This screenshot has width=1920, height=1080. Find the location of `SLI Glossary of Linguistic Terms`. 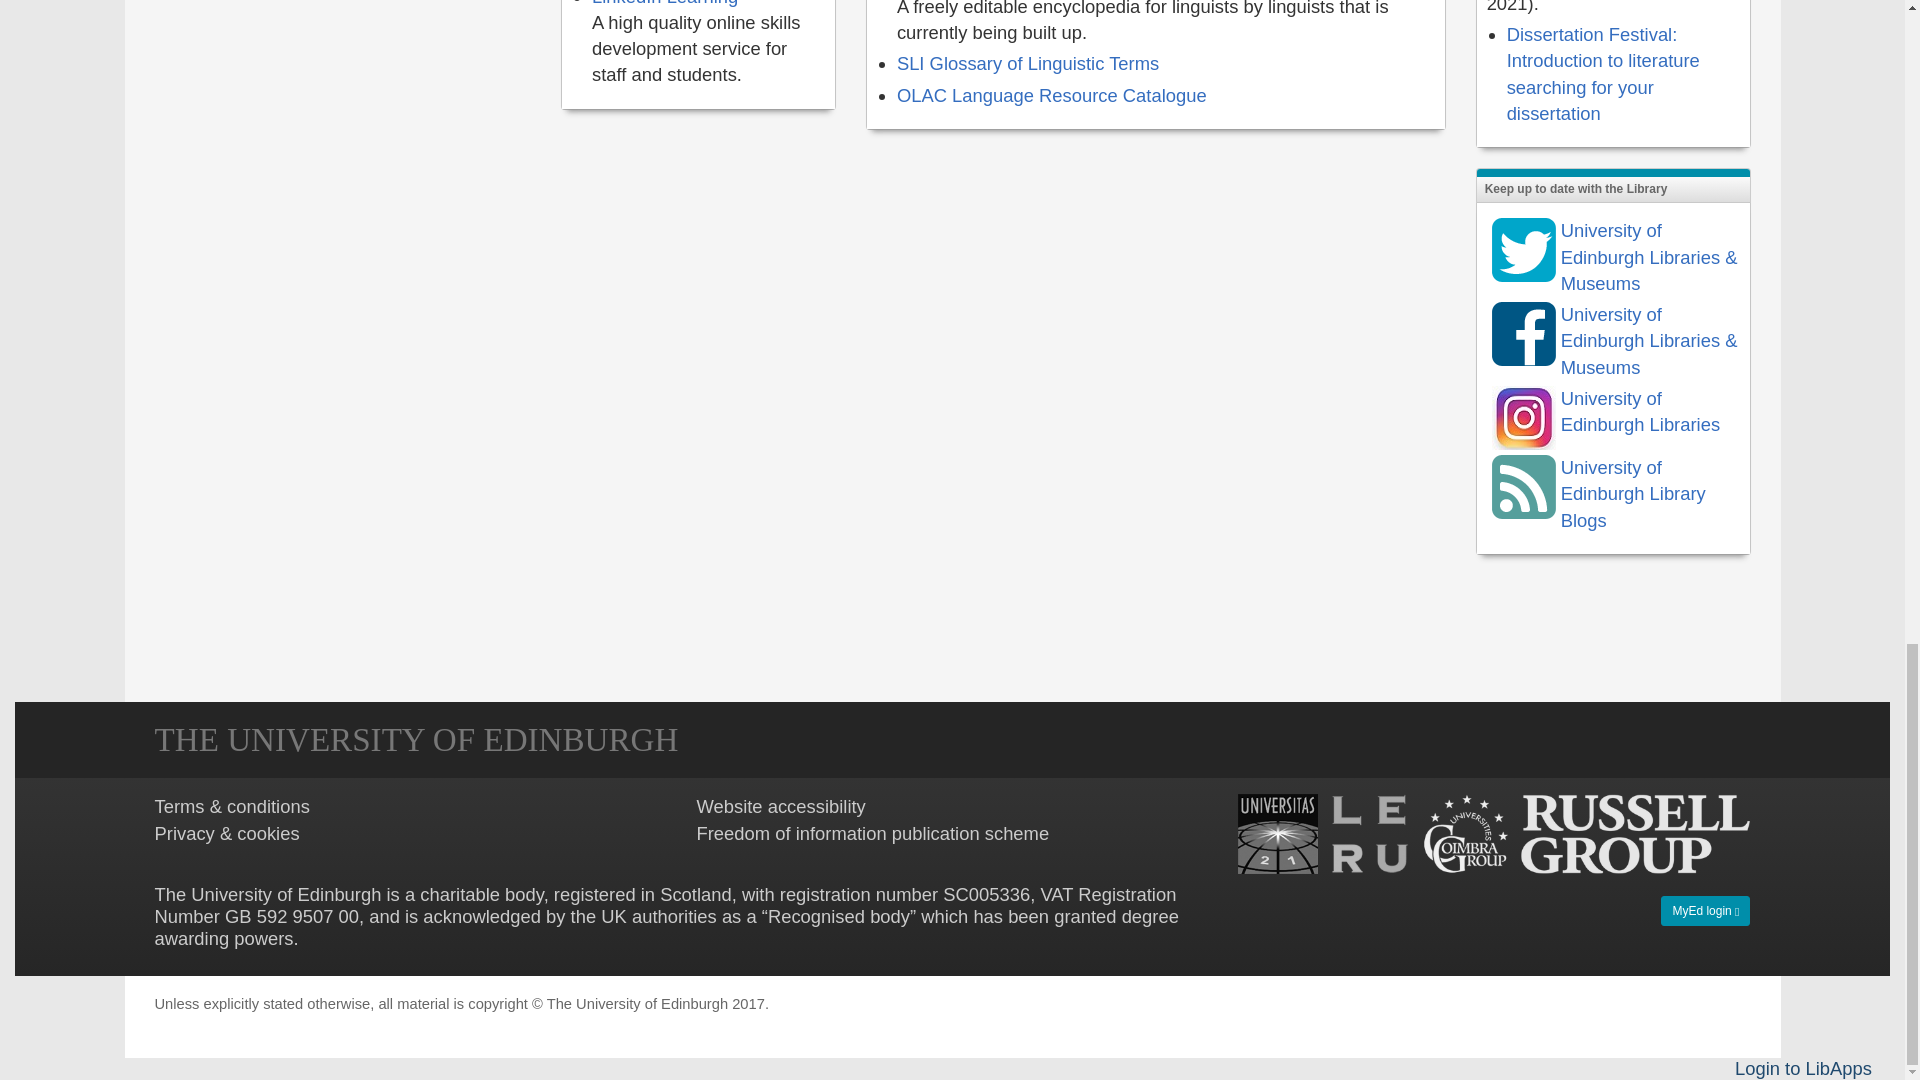

SLI Glossary of Linguistic Terms is located at coordinates (1028, 63).